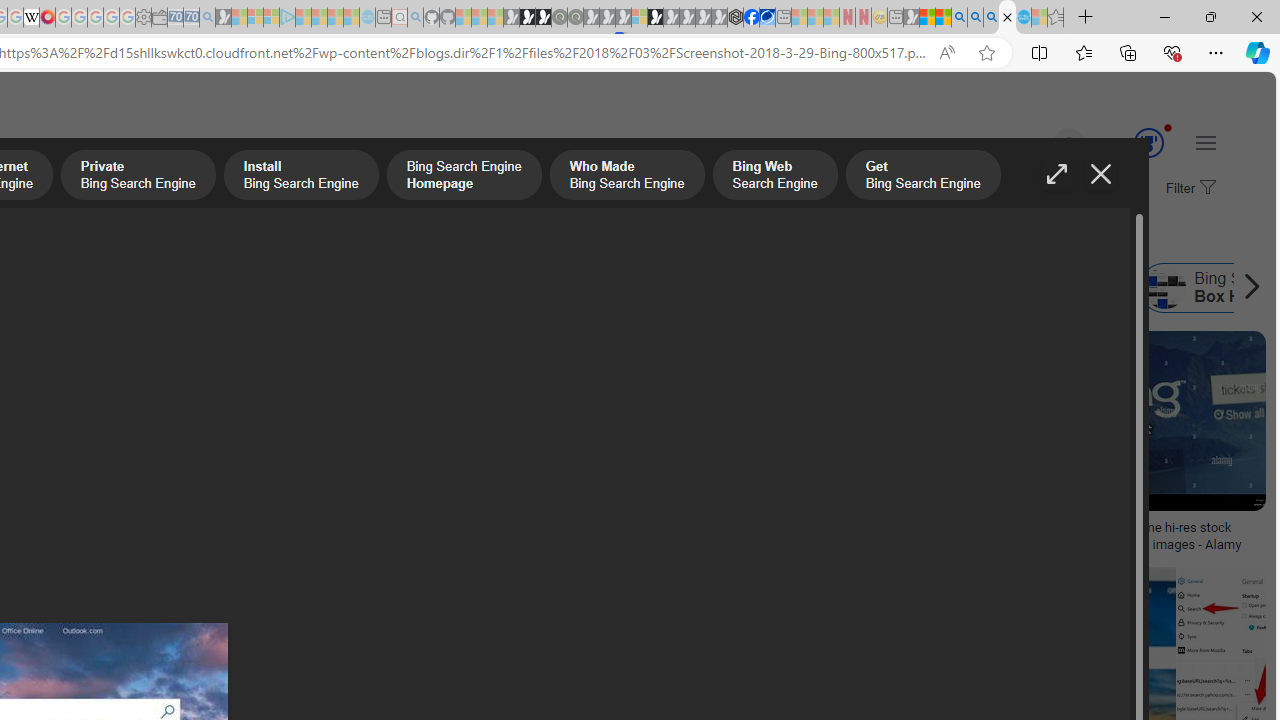 The height and width of the screenshot is (720, 1280). I want to click on AutomationID: rh_meter, so click(1148, 142).